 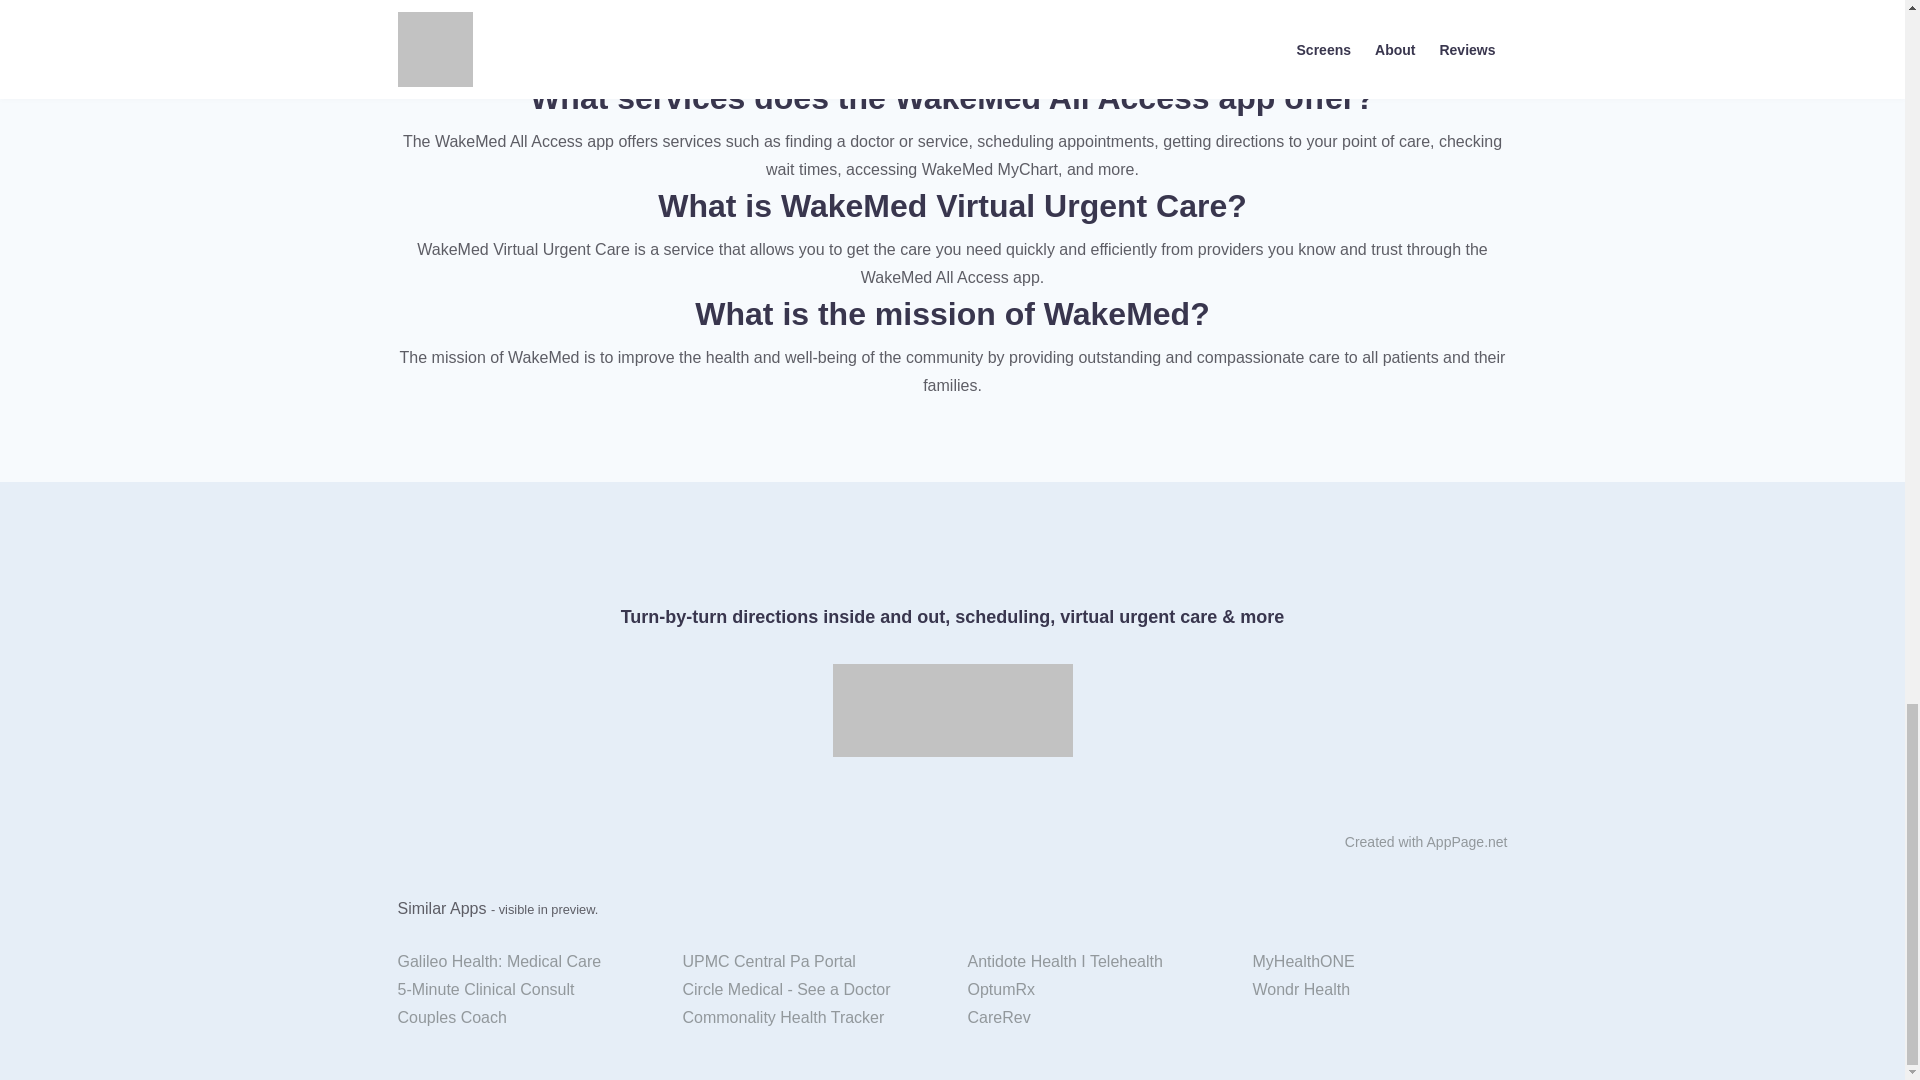 What do you see at coordinates (810, 1018) in the screenshot?
I see `Commonality Health Tracker` at bounding box center [810, 1018].